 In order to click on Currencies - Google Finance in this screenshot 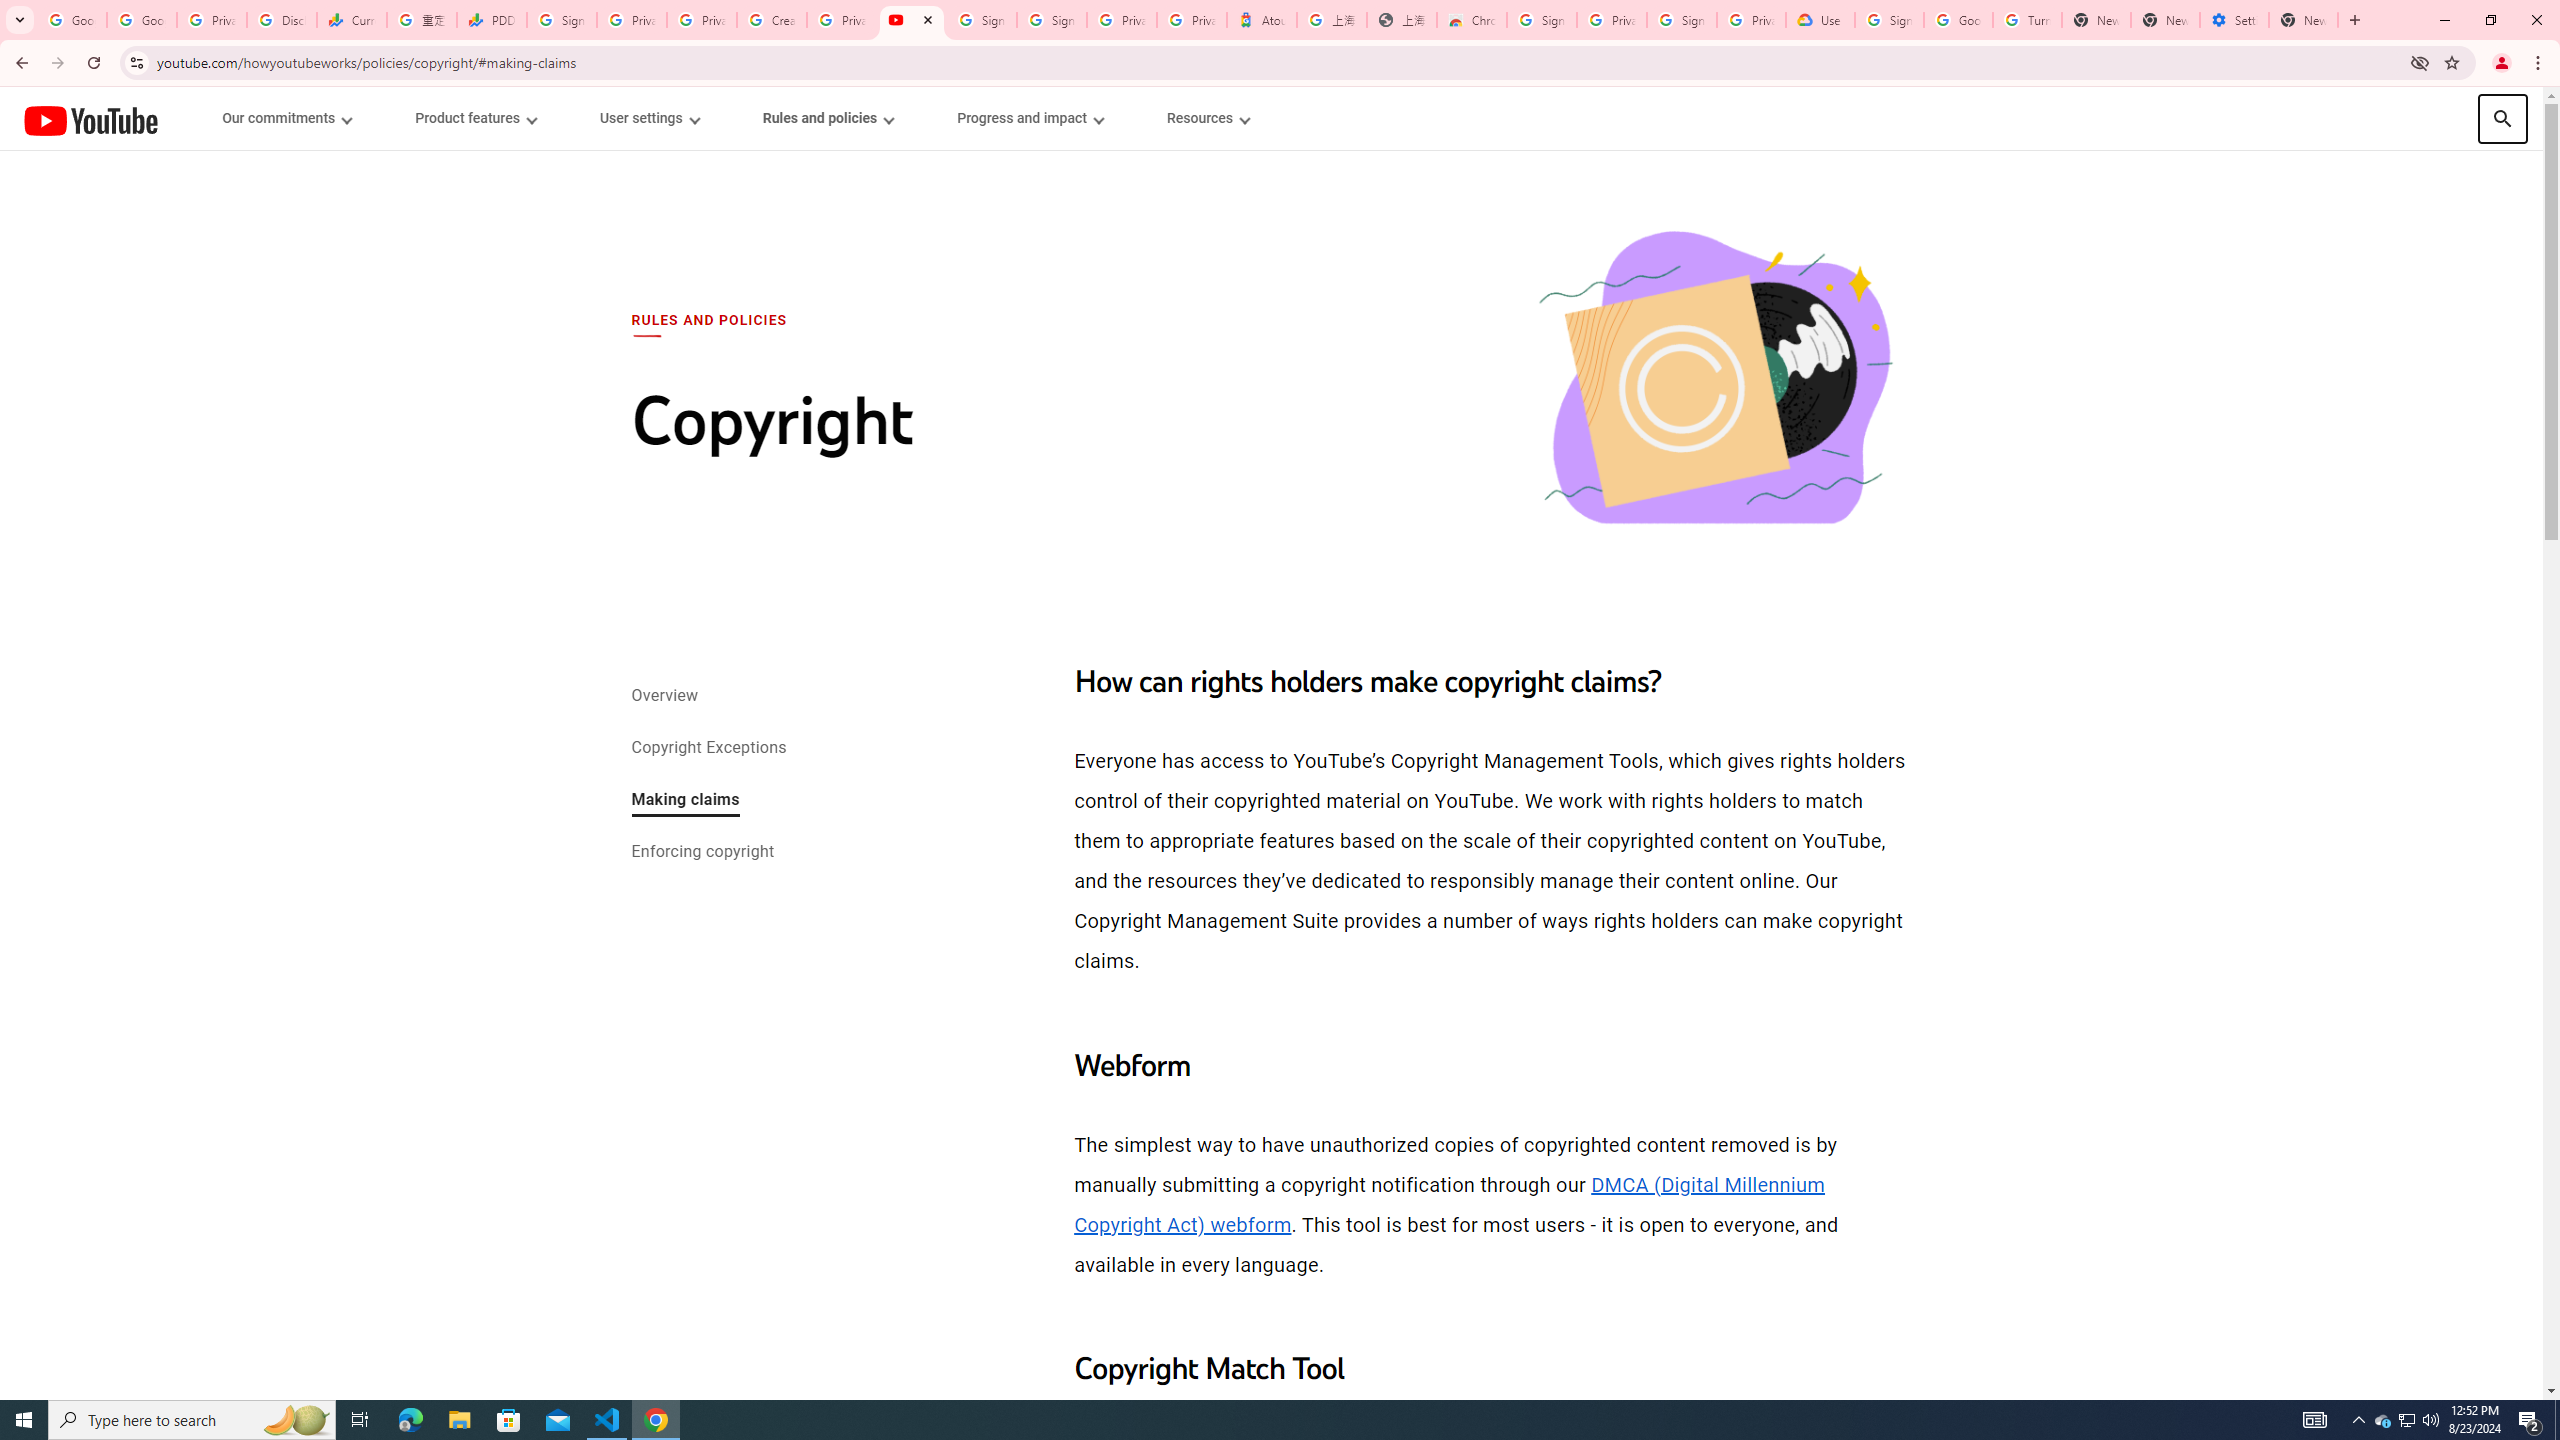, I will do `click(352, 20)`.